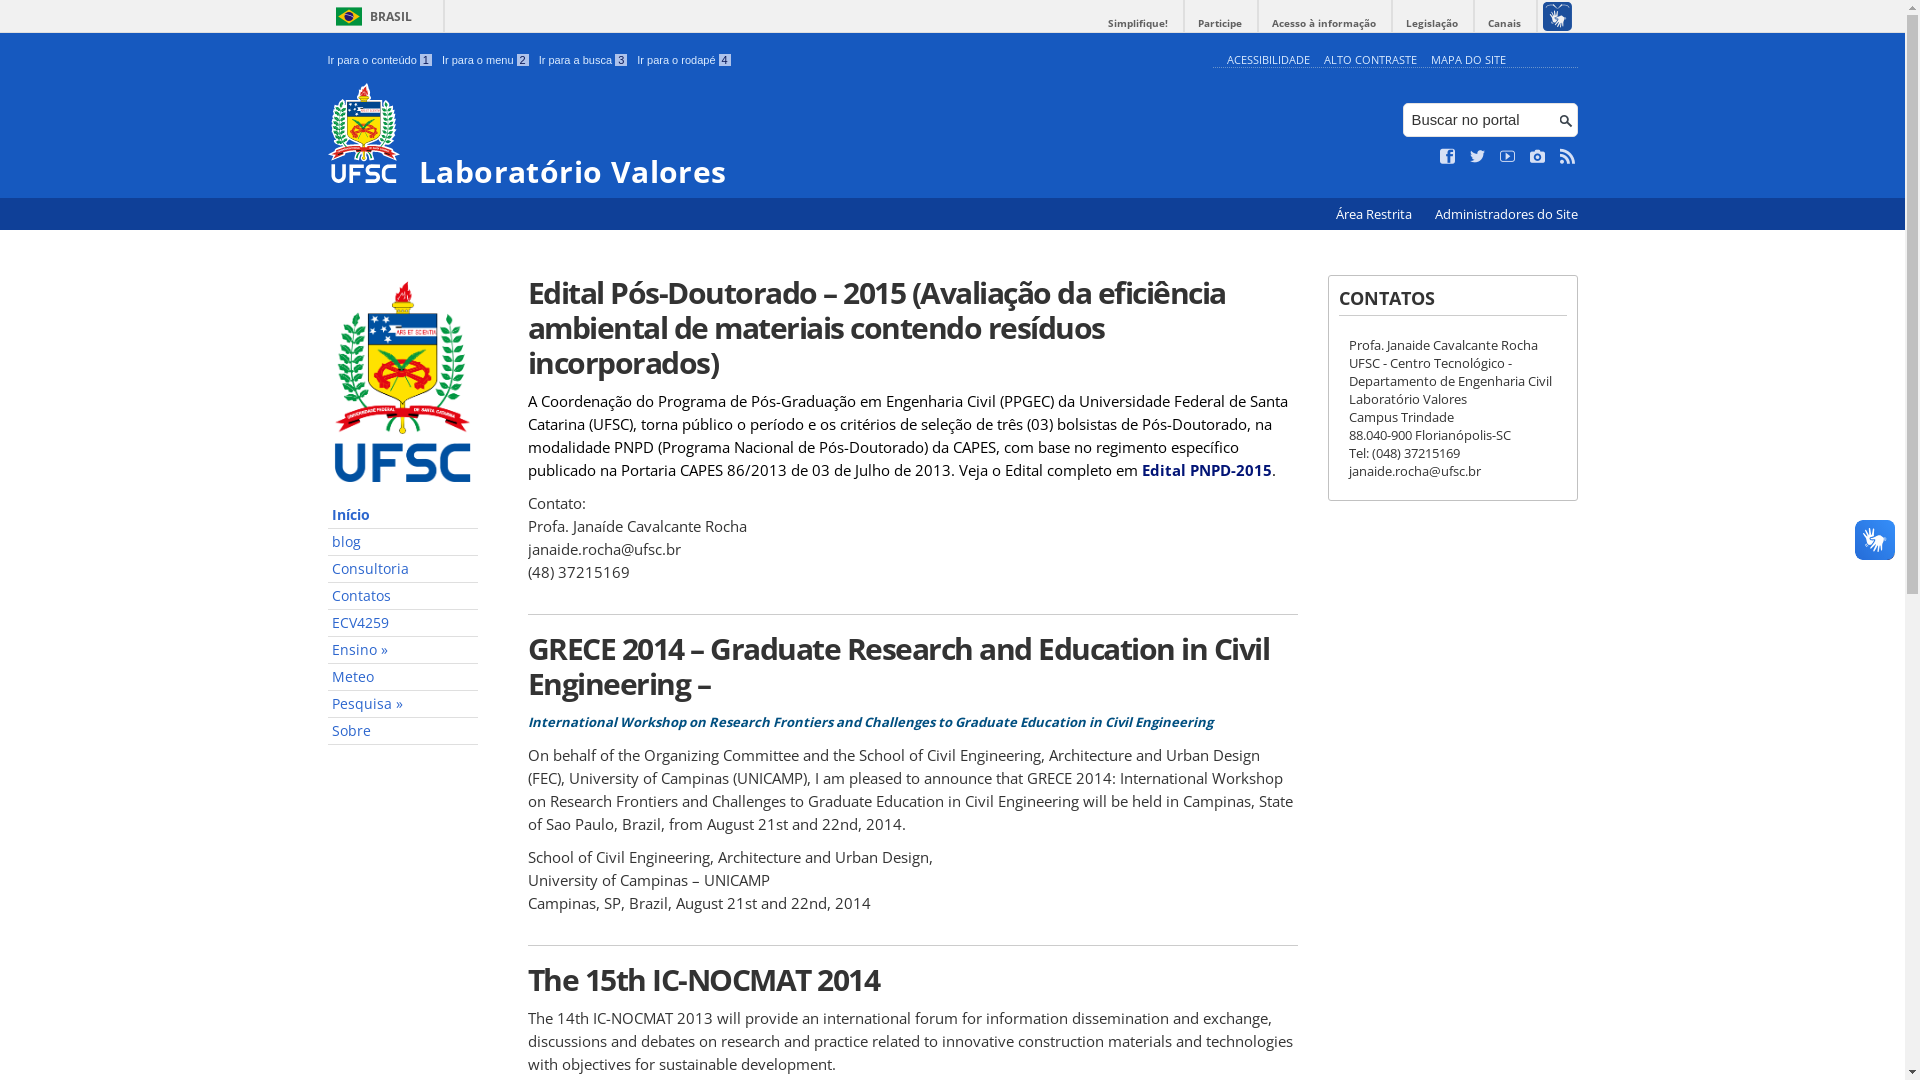  What do you see at coordinates (403, 732) in the screenshot?
I see `Sobre` at bounding box center [403, 732].